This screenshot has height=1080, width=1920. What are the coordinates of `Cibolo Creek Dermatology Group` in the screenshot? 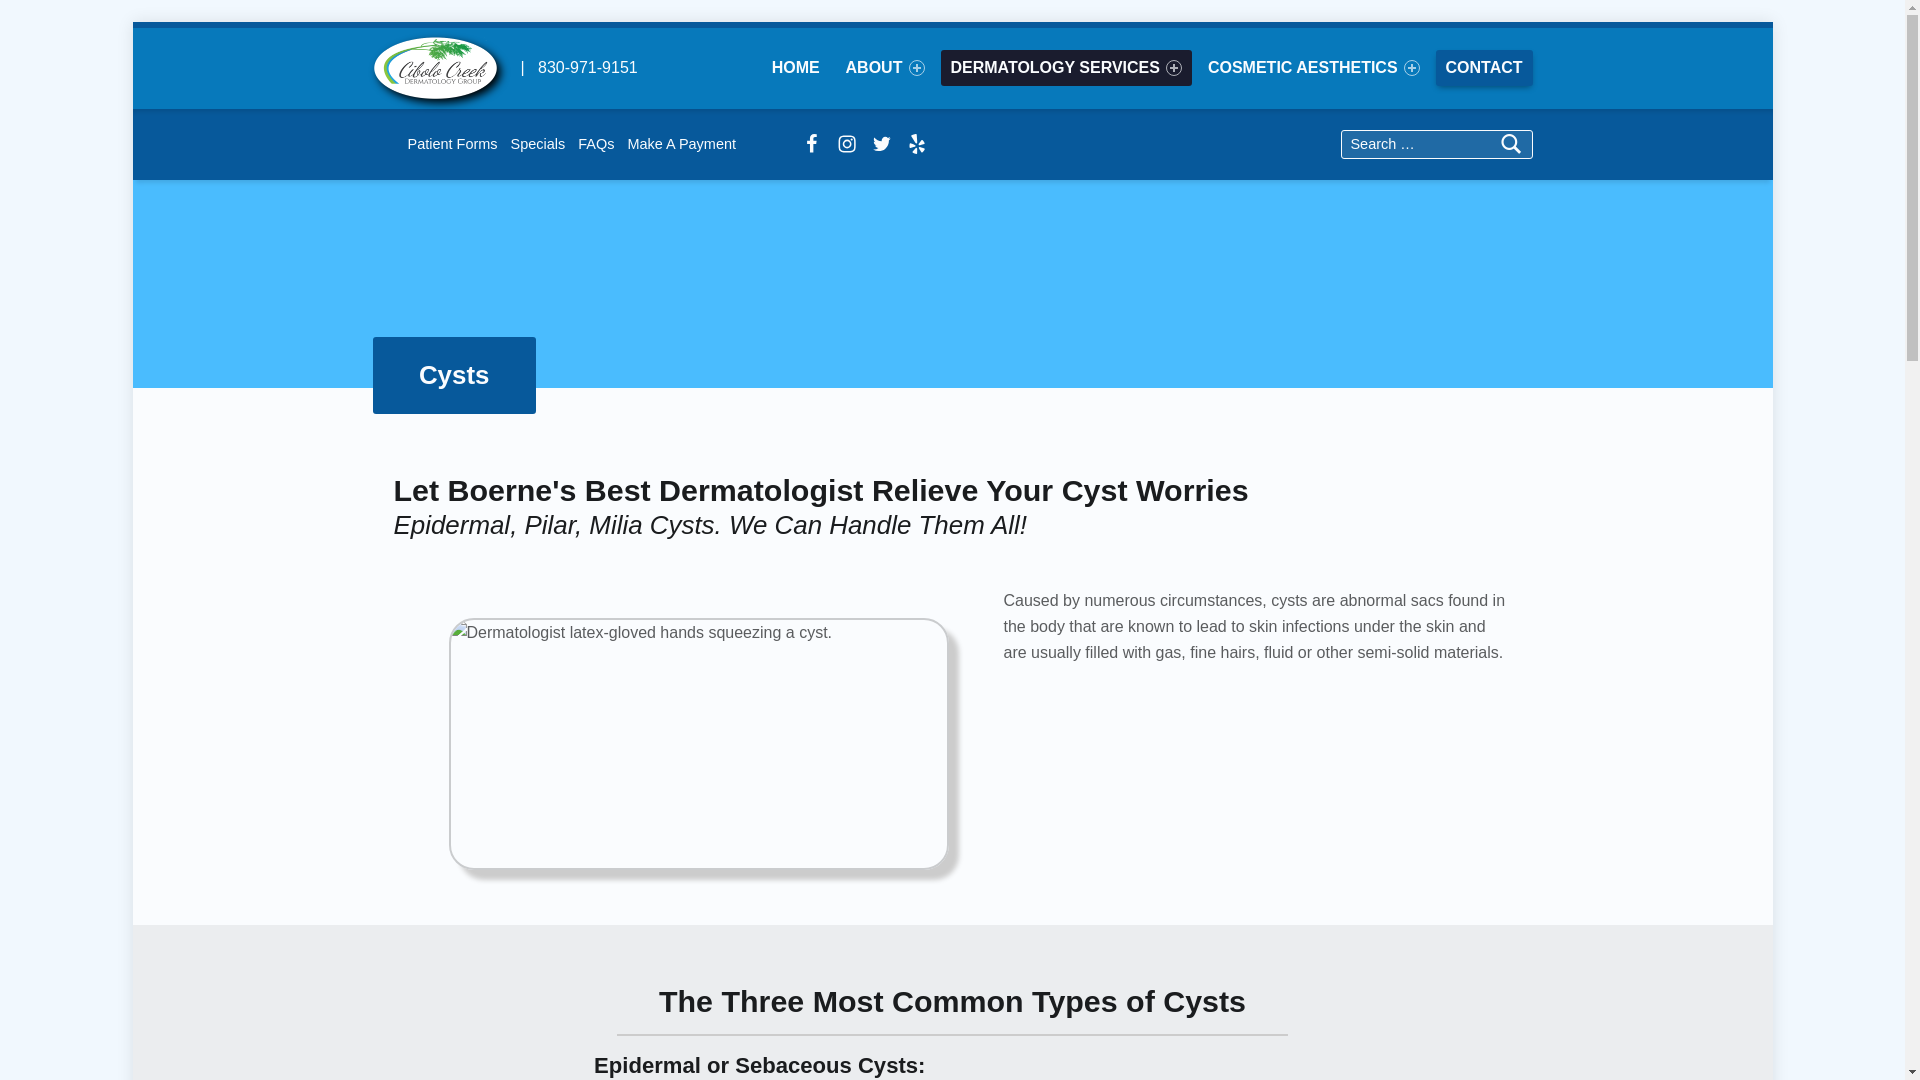 It's located at (434, 66).